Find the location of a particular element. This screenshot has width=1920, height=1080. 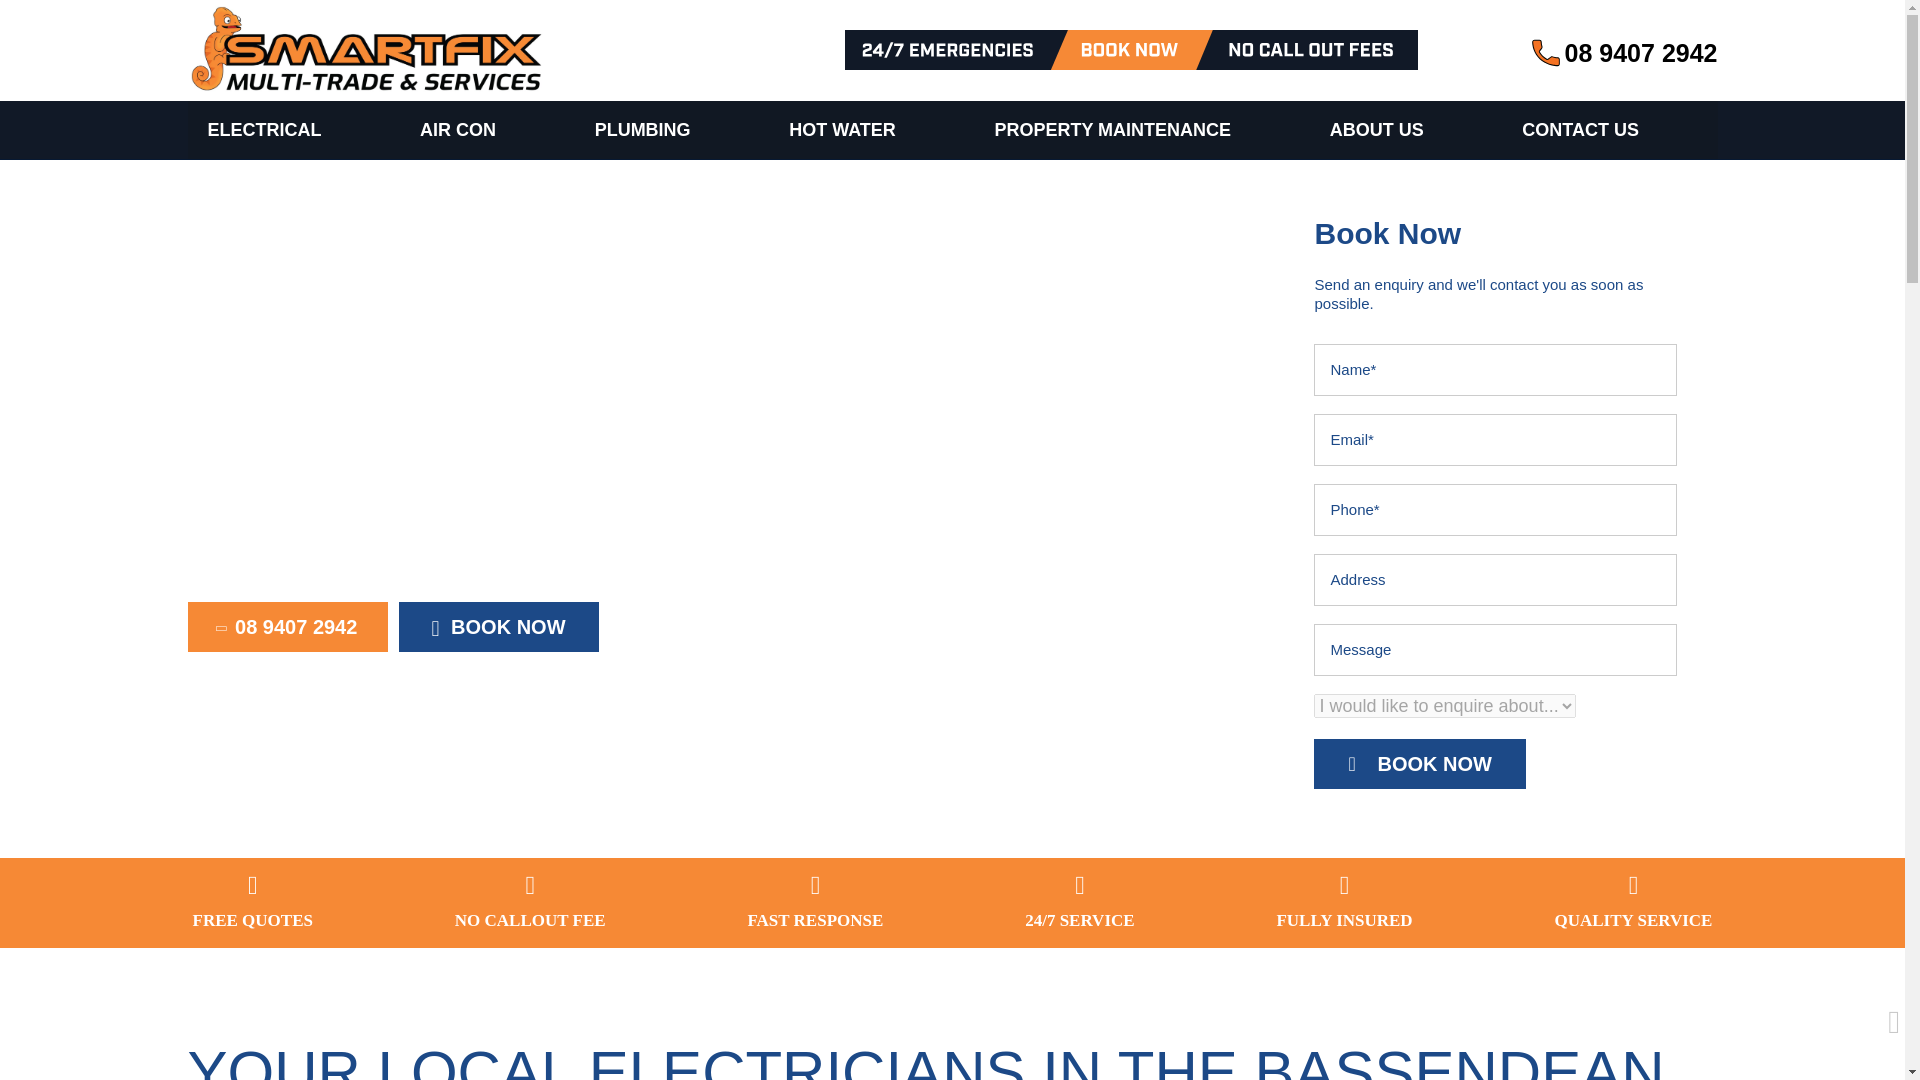

Book now is located at coordinates (1418, 764).